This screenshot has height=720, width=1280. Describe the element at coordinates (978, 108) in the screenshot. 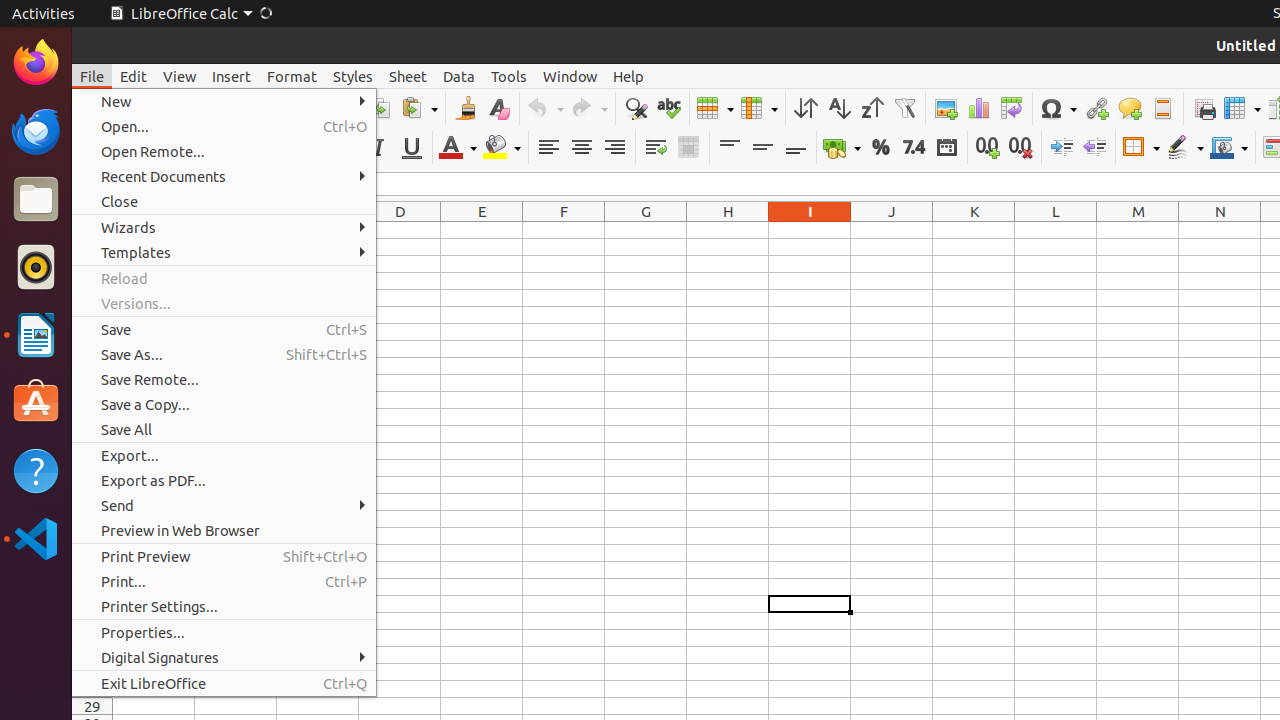

I see `Chart` at that location.